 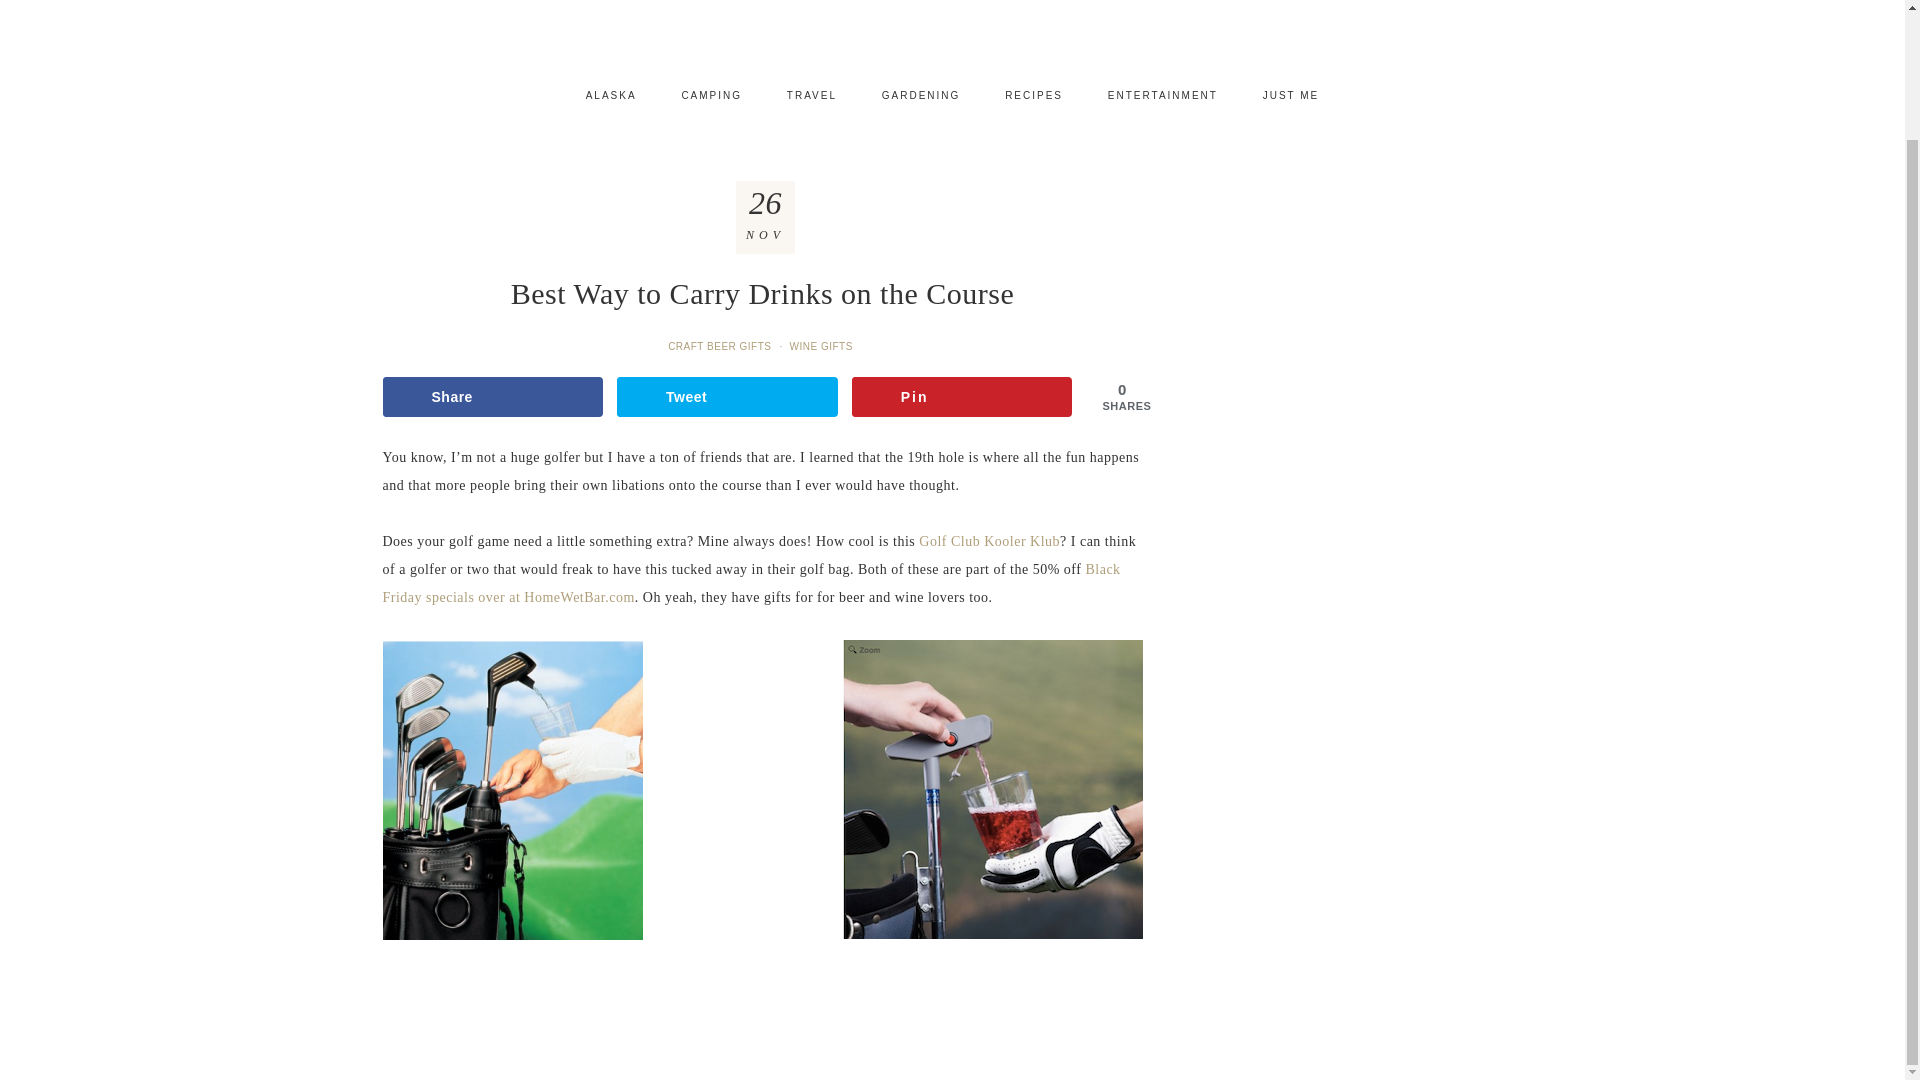 What do you see at coordinates (492, 396) in the screenshot?
I see `Share on Facebook` at bounding box center [492, 396].